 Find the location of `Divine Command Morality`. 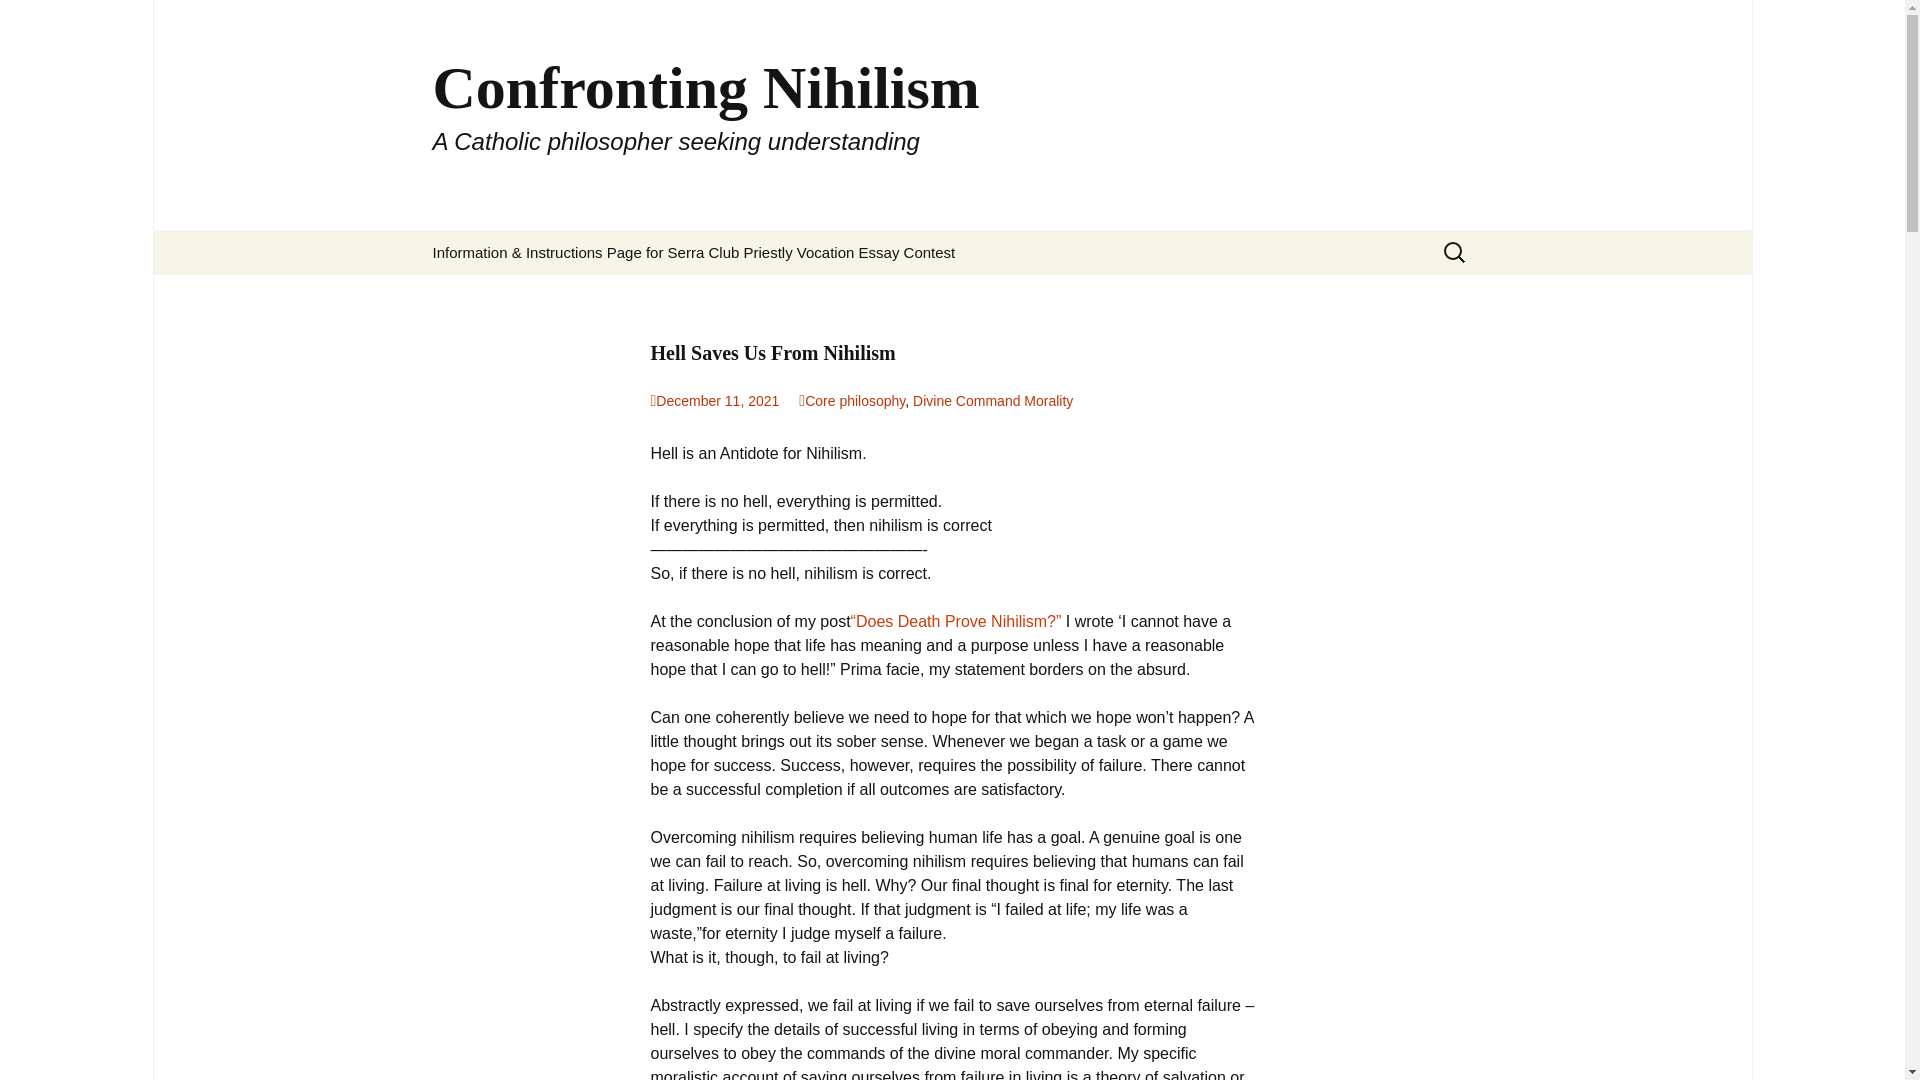

Divine Command Morality is located at coordinates (993, 401).